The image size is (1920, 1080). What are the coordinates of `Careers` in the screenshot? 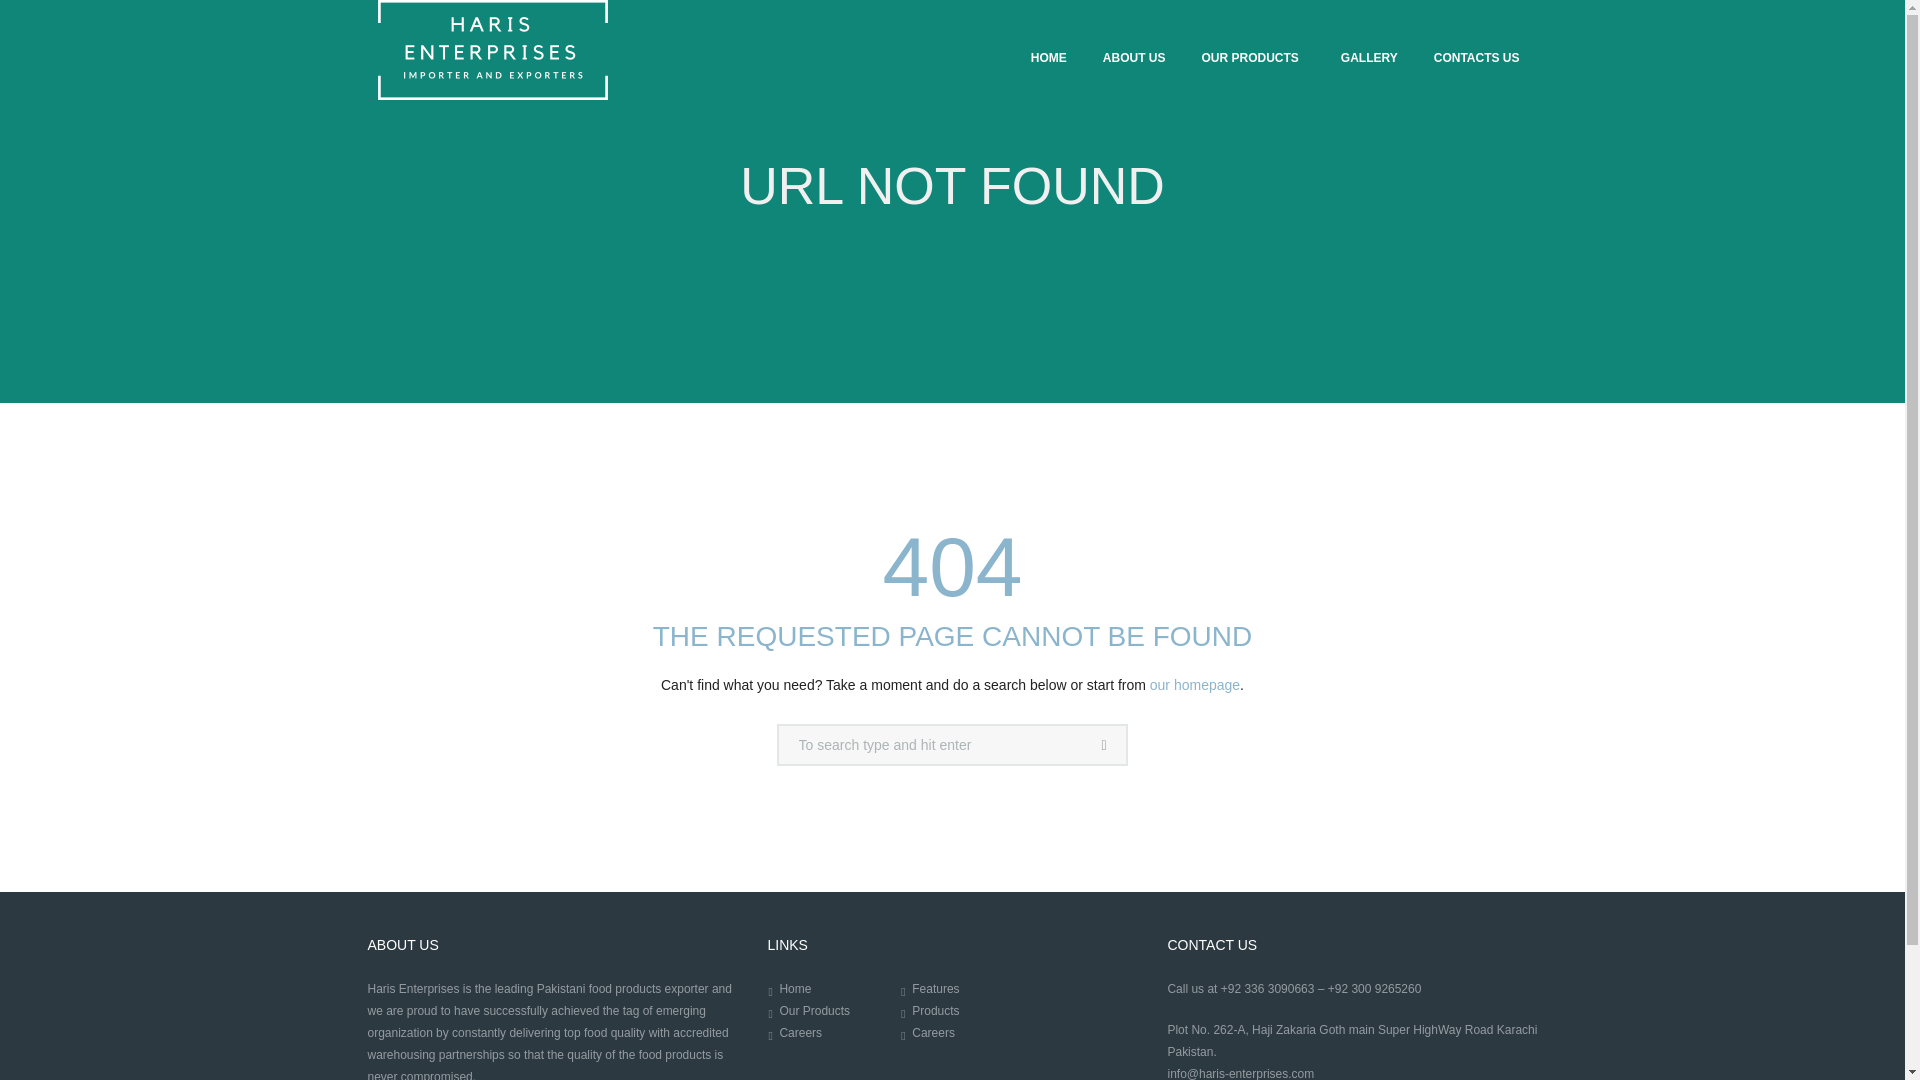 It's located at (933, 1033).